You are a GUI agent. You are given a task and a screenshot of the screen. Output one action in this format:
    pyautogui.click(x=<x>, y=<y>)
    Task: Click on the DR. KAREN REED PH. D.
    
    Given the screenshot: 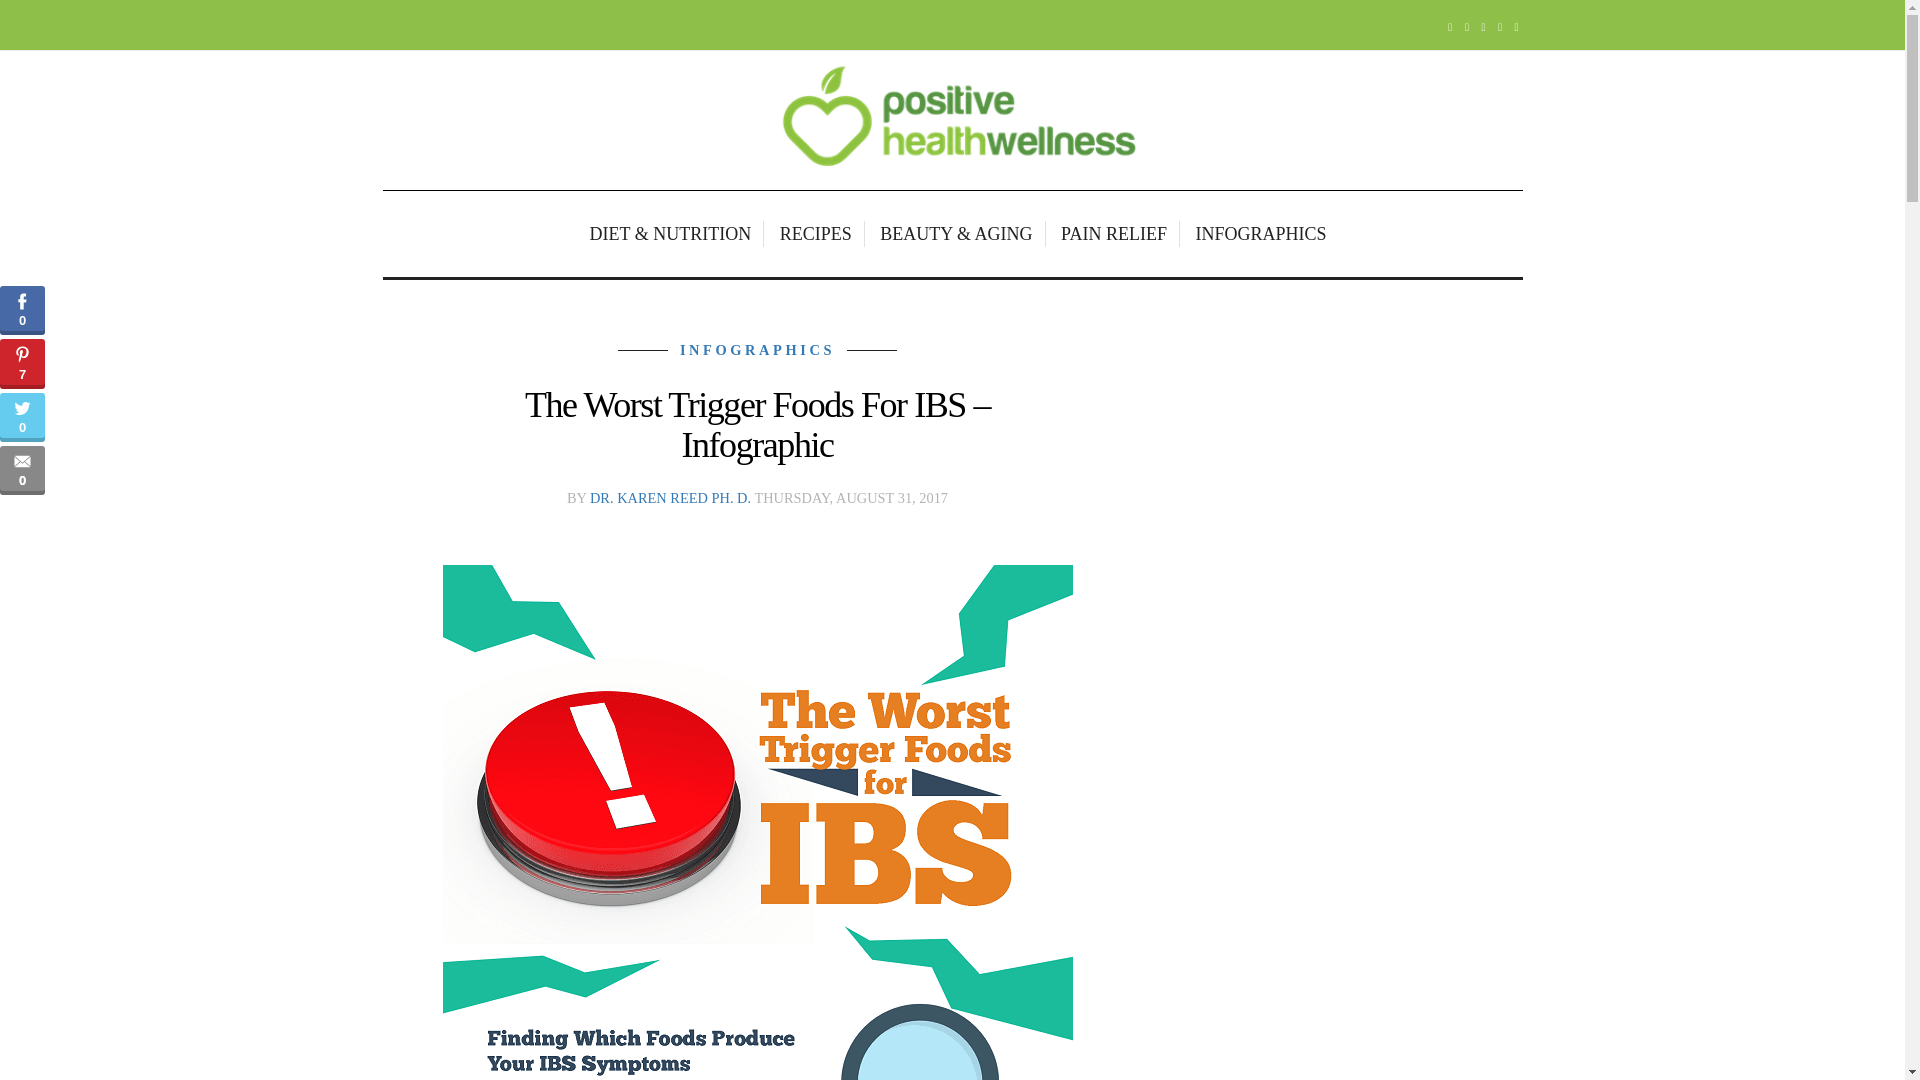 What is the action you would take?
    pyautogui.click(x=670, y=498)
    